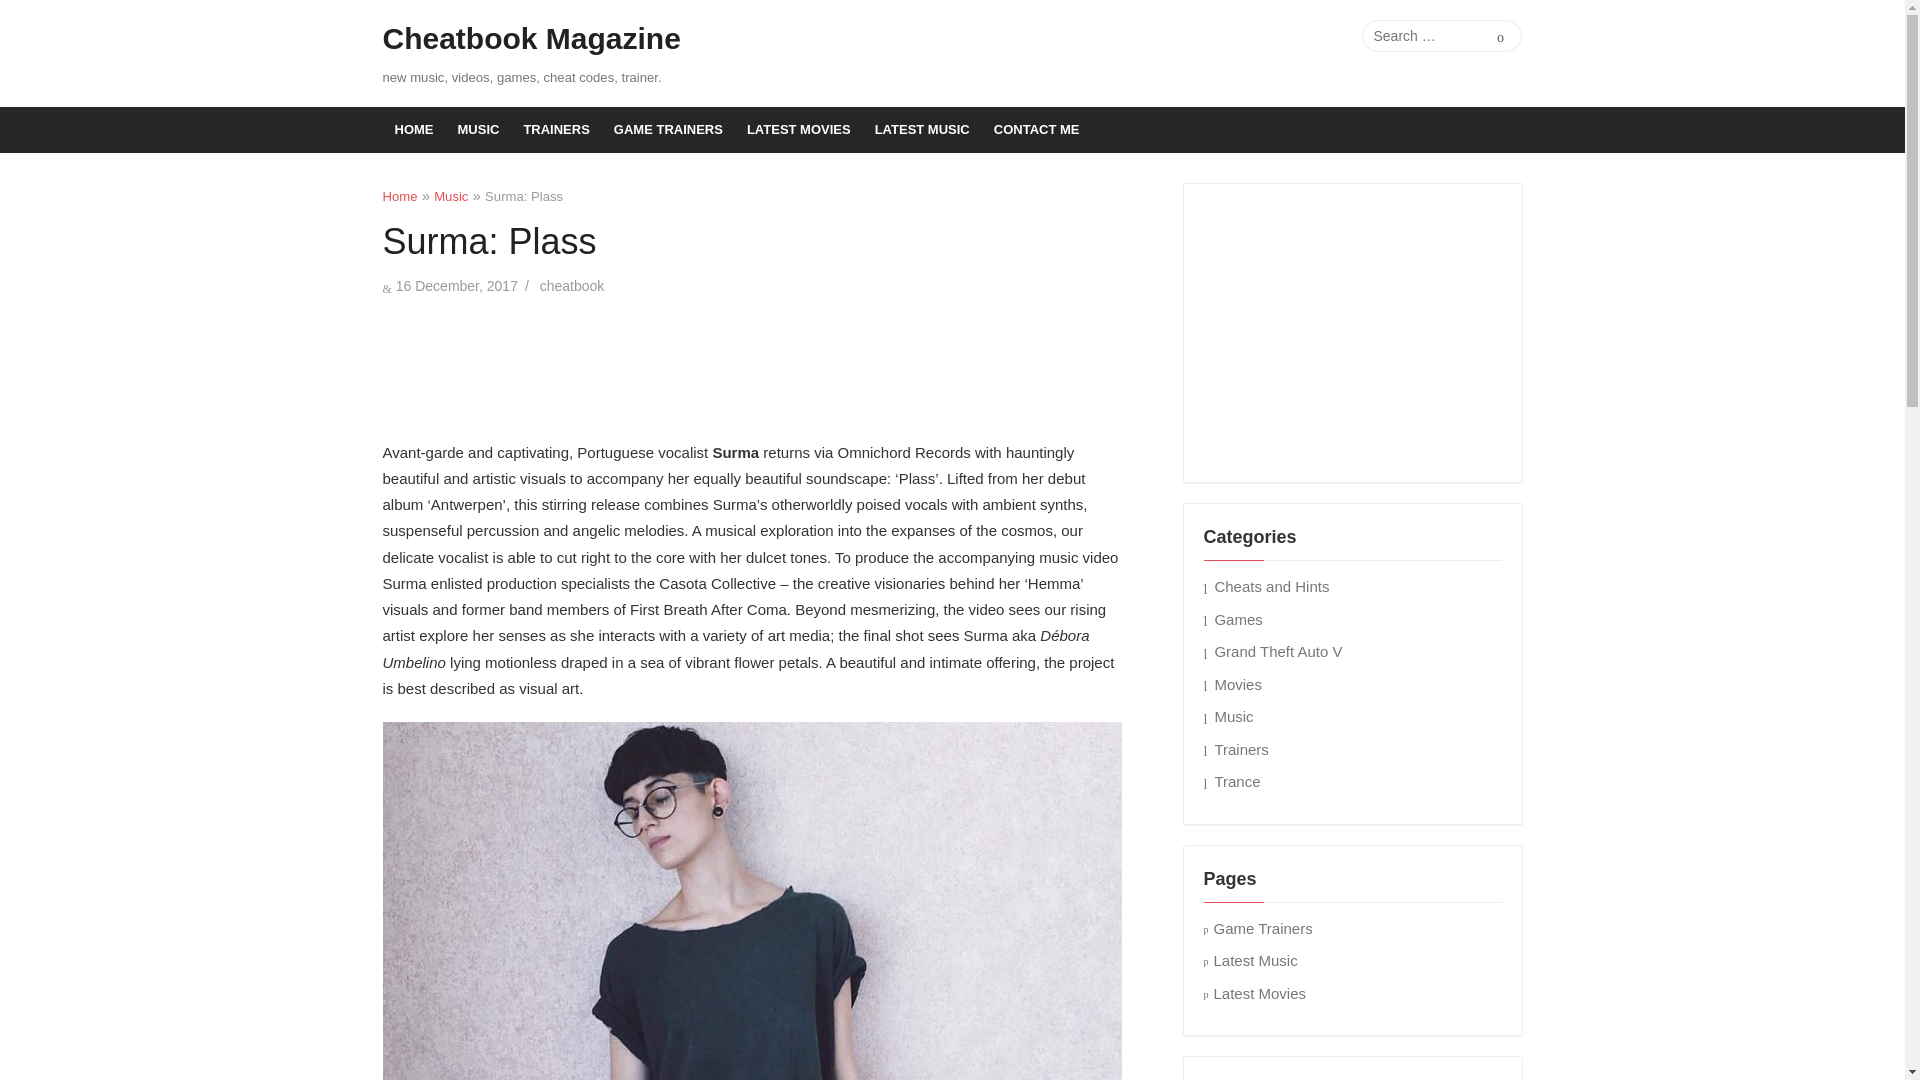 This screenshot has width=1920, height=1080. What do you see at coordinates (798, 130) in the screenshot?
I see `LATEST MOVIES` at bounding box center [798, 130].